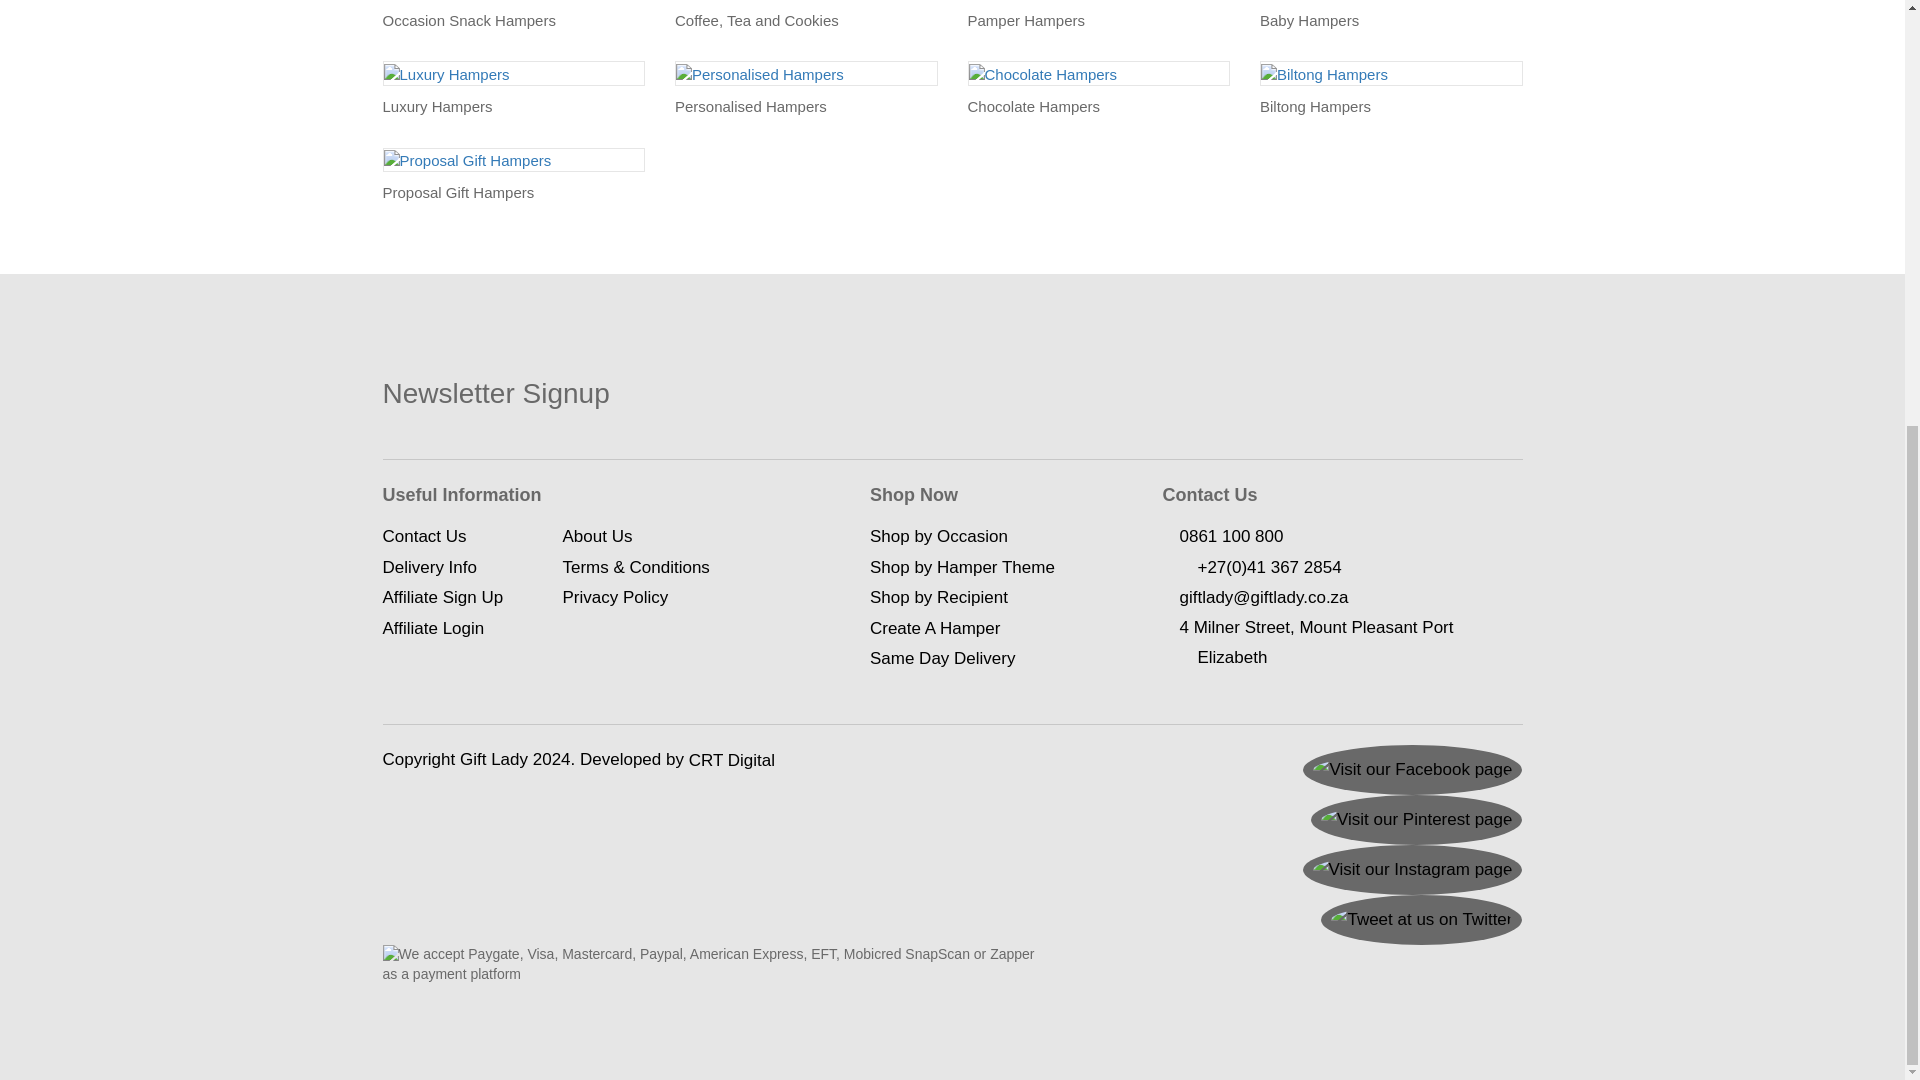  What do you see at coordinates (760, 74) in the screenshot?
I see `Personalised Hampers` at bounding box center [760, 74].